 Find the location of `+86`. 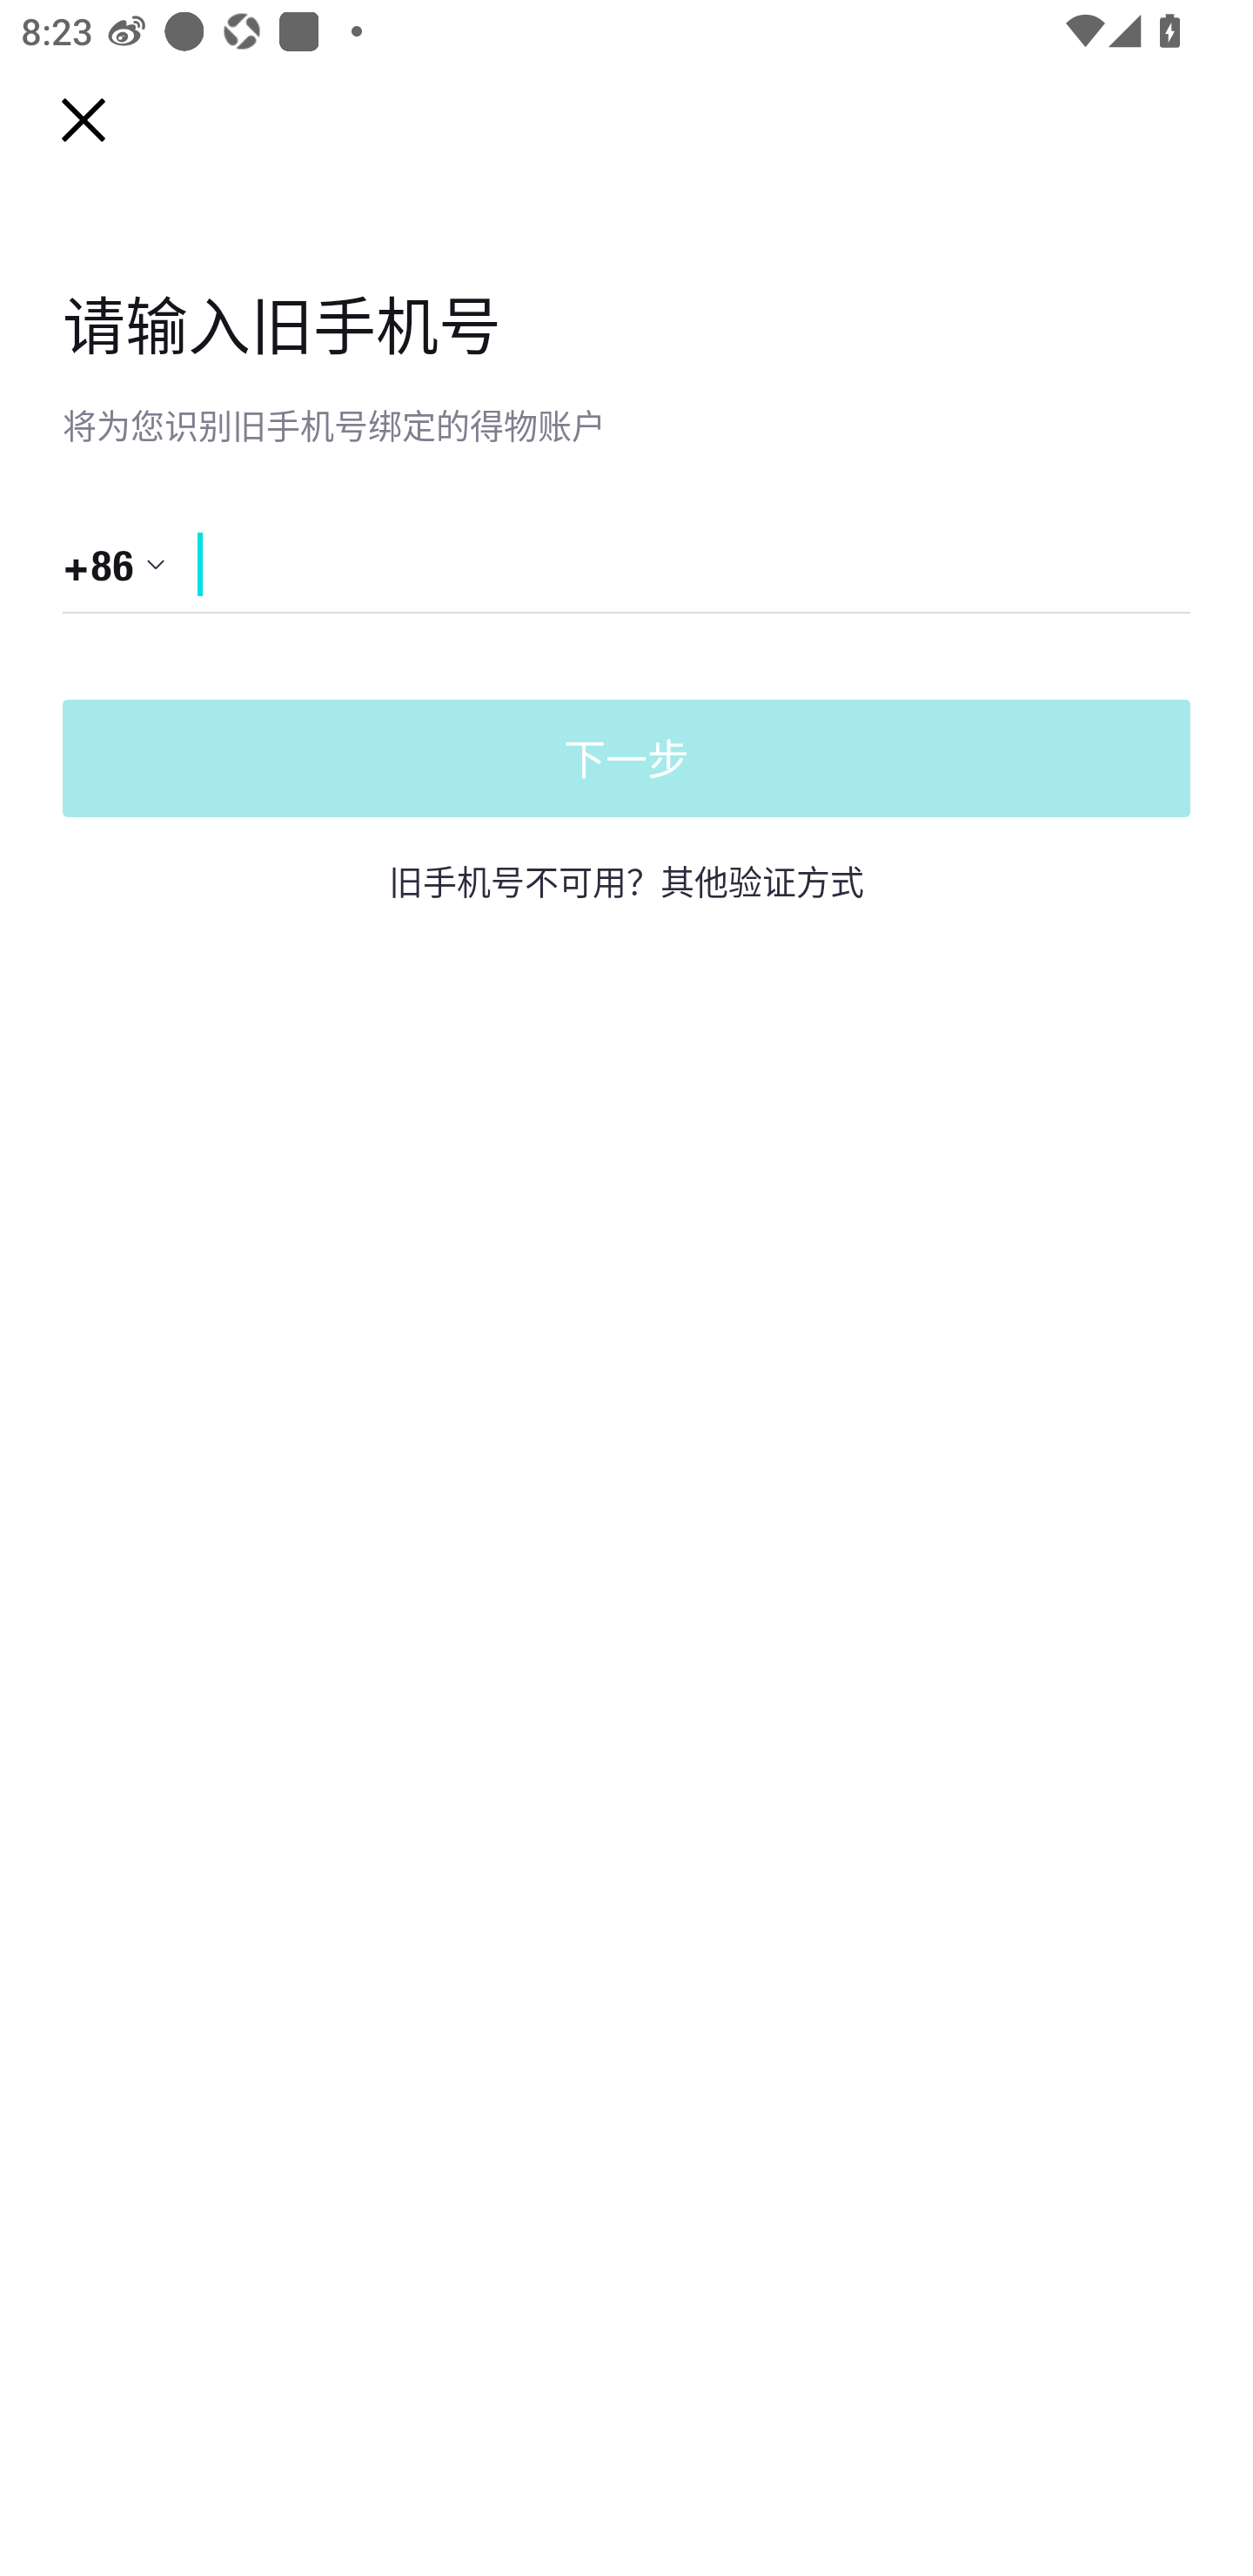

+86 is located at coordinates (115, 564).